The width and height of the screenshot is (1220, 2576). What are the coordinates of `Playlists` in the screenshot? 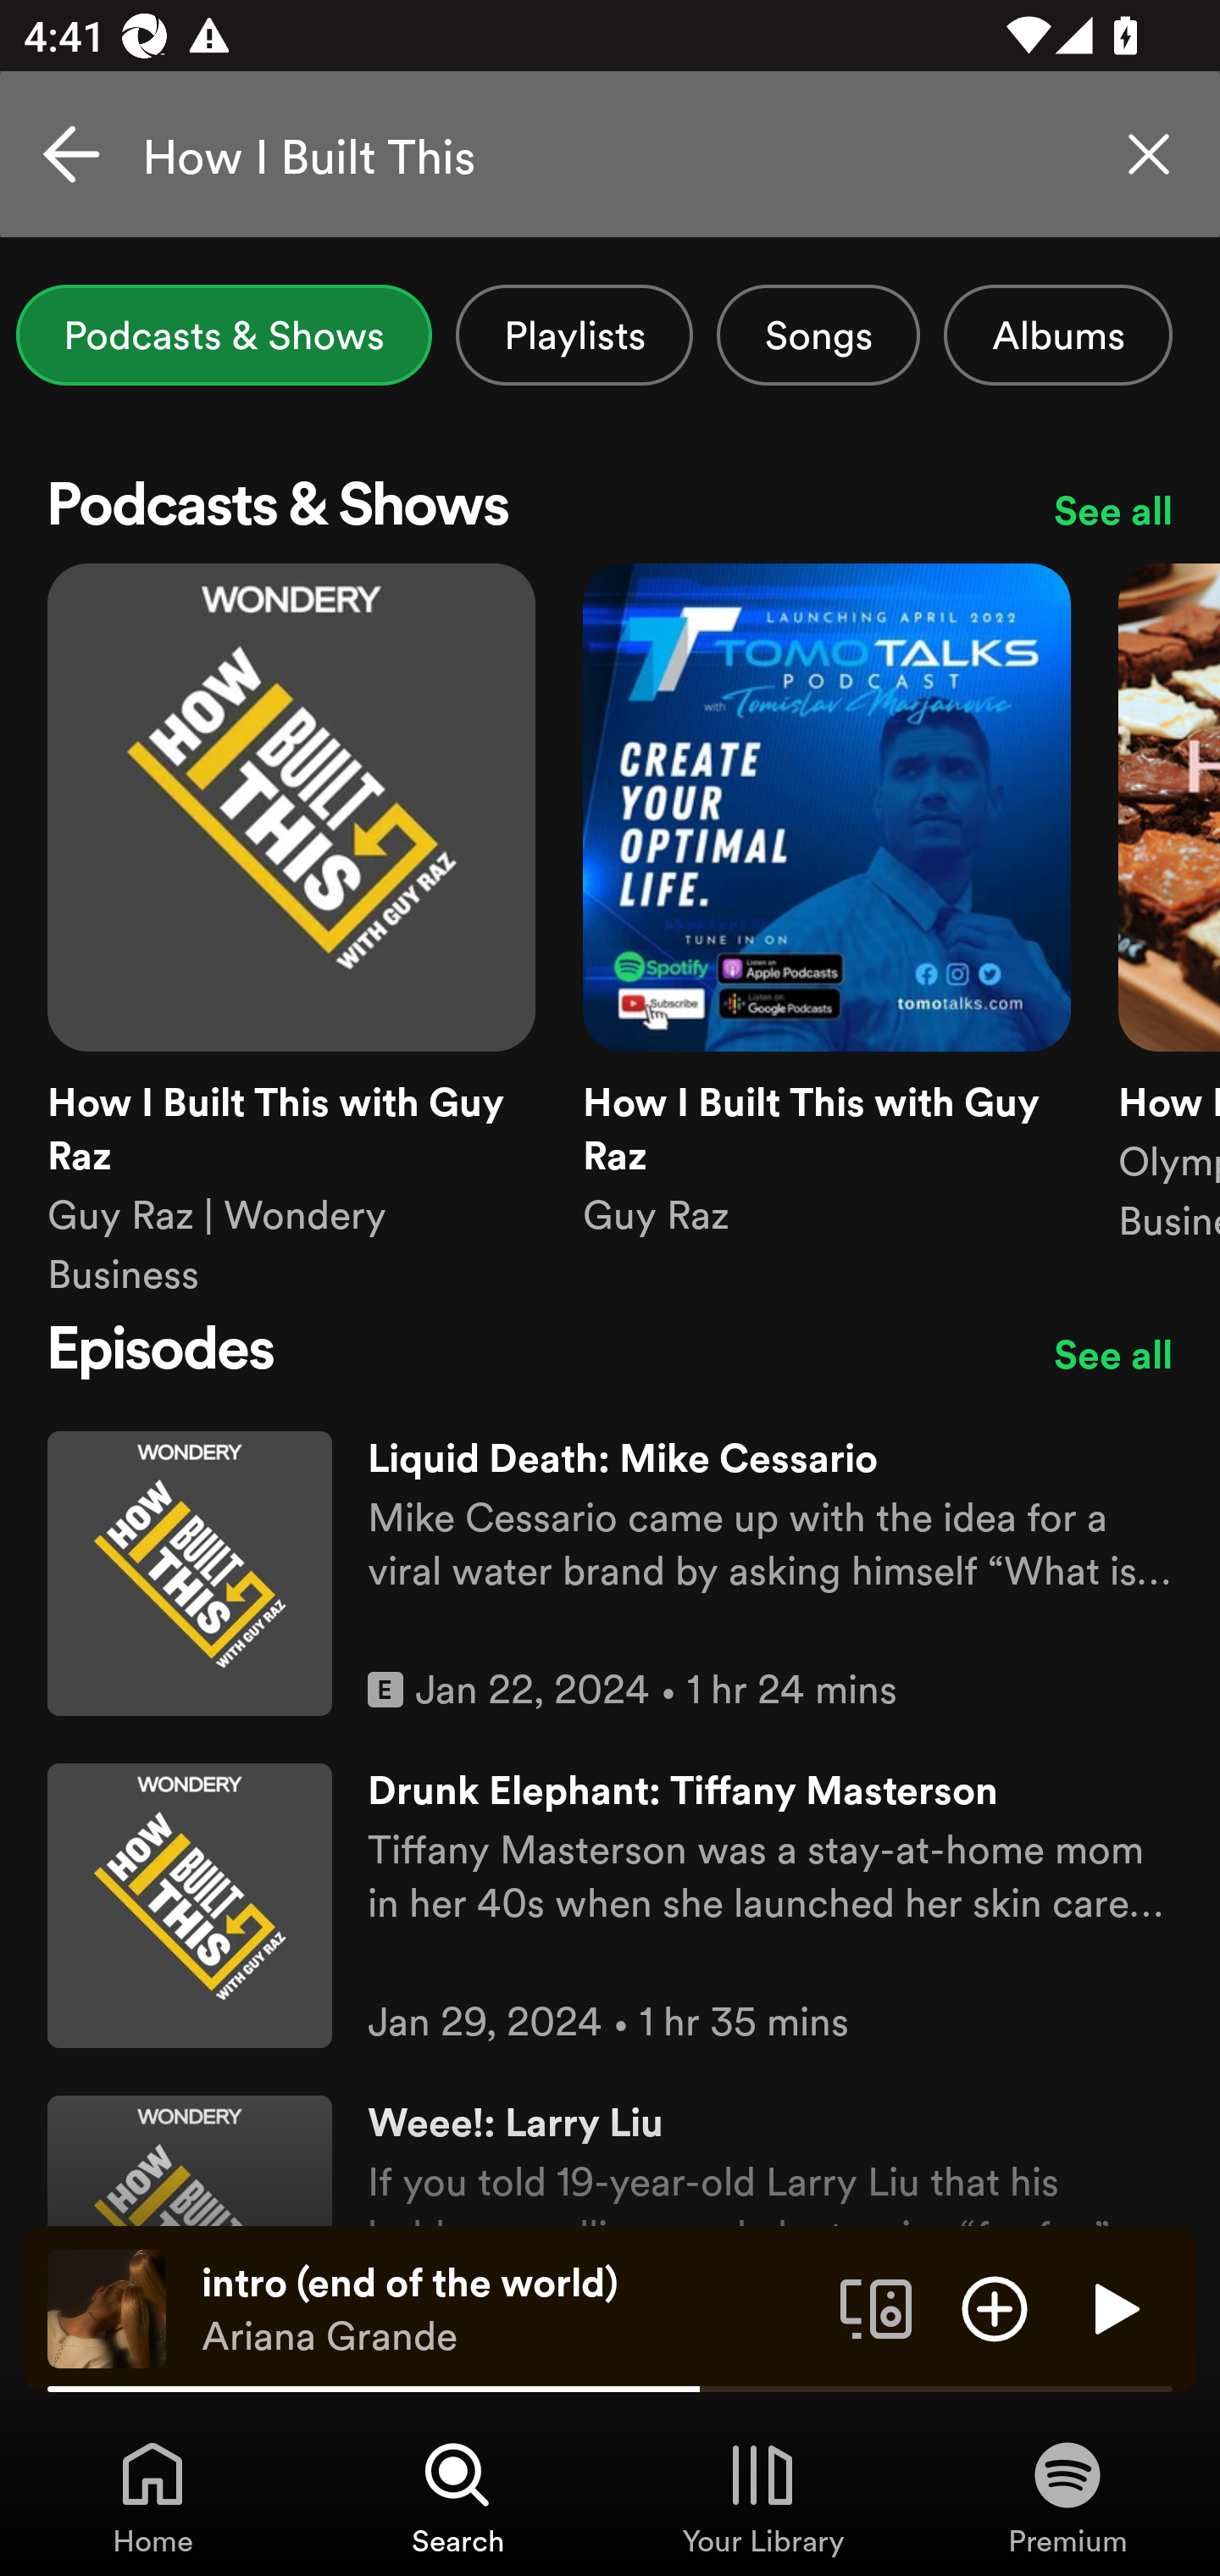 It's located at (574, 335).